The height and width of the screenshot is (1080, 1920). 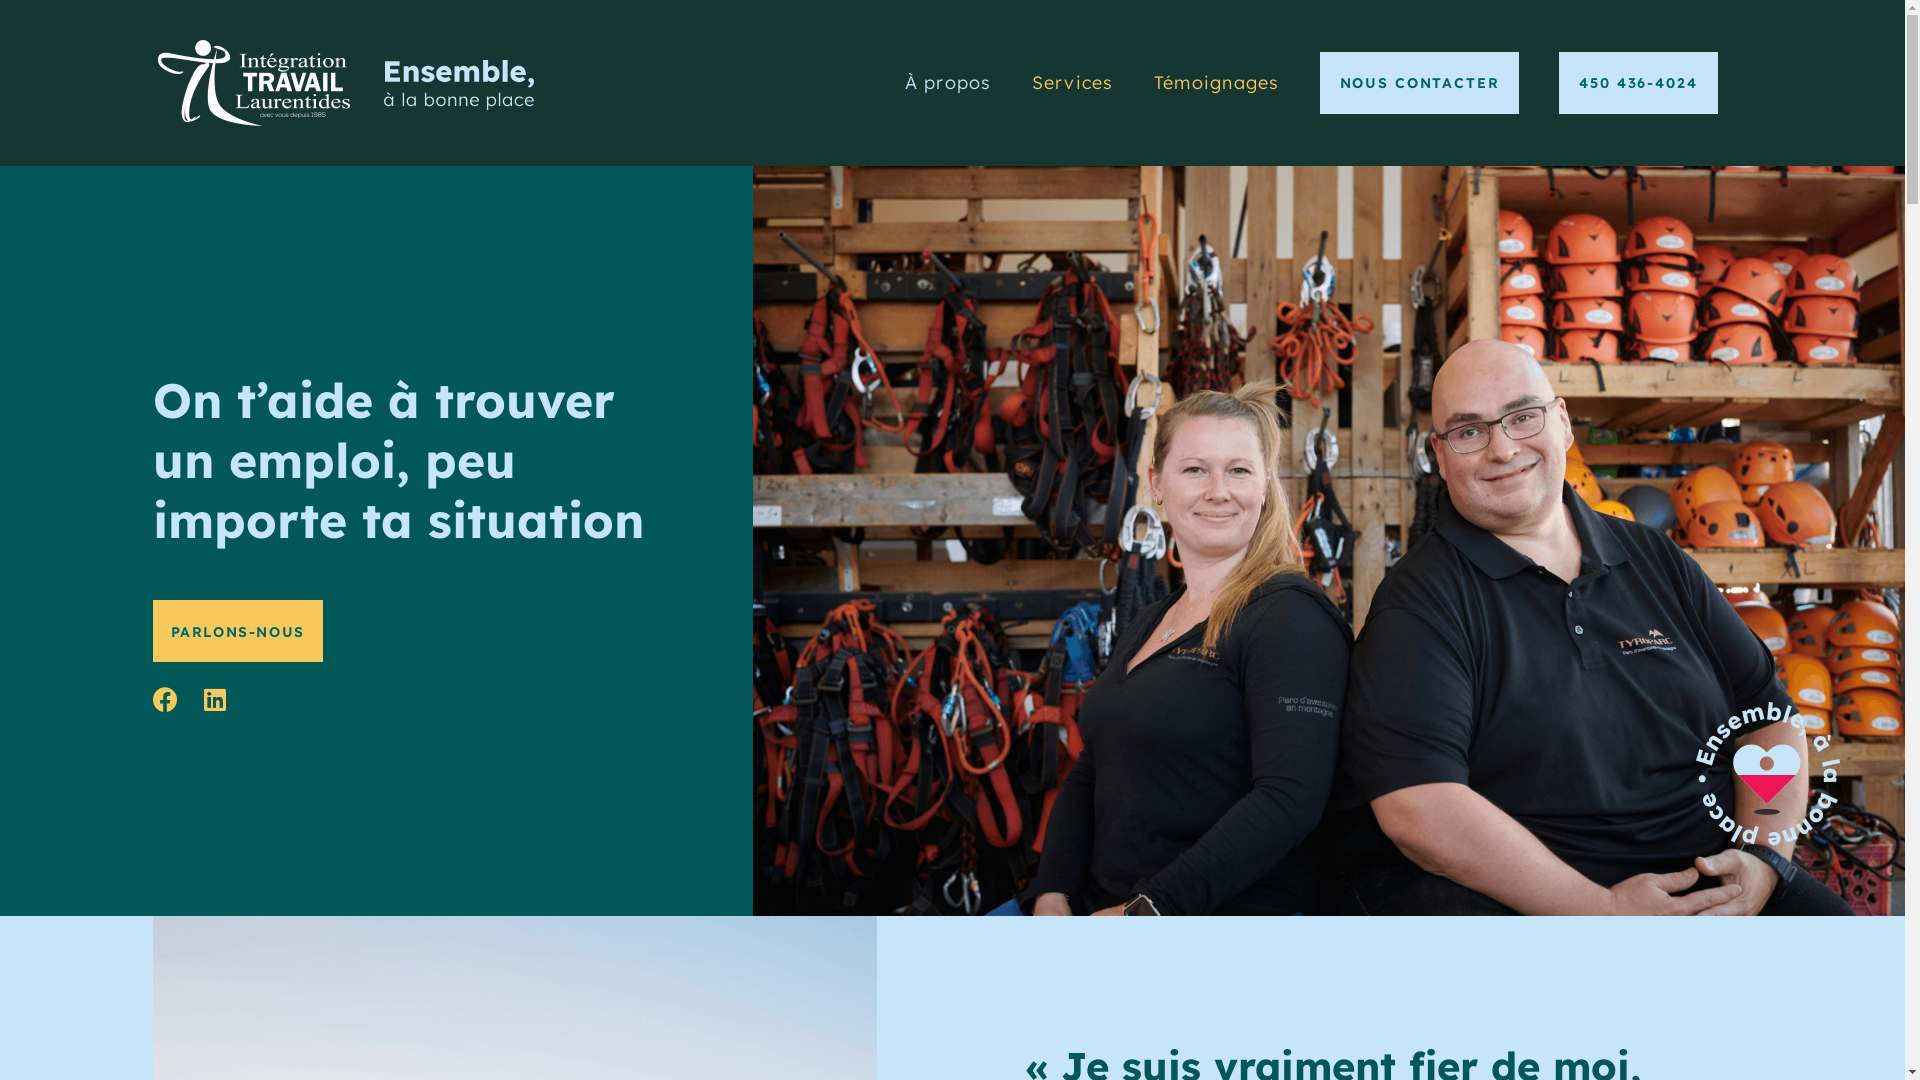 I want to click on logo-ensemble-a-la-bonne-place, so click(x=459, y=85).